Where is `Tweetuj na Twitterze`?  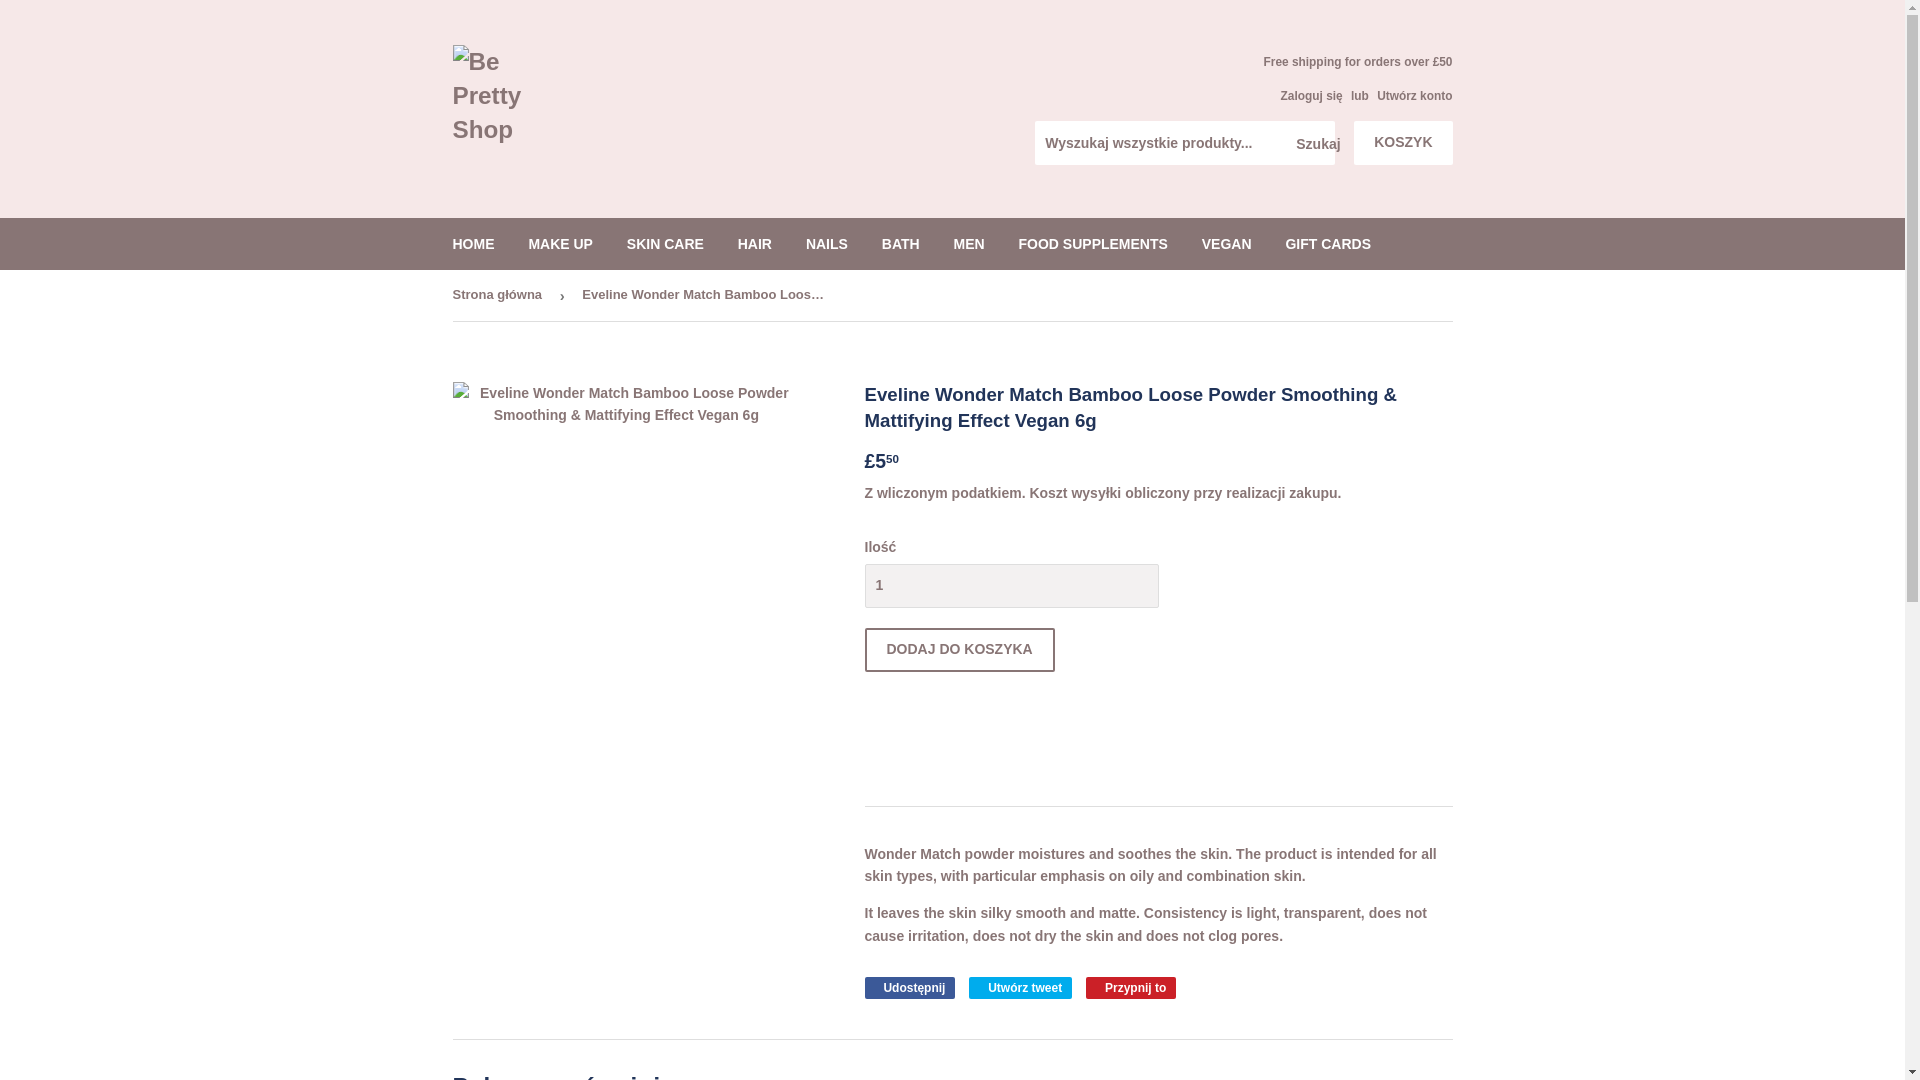
Tweetuj na Twitterze is located at coordinates (1020, 988).